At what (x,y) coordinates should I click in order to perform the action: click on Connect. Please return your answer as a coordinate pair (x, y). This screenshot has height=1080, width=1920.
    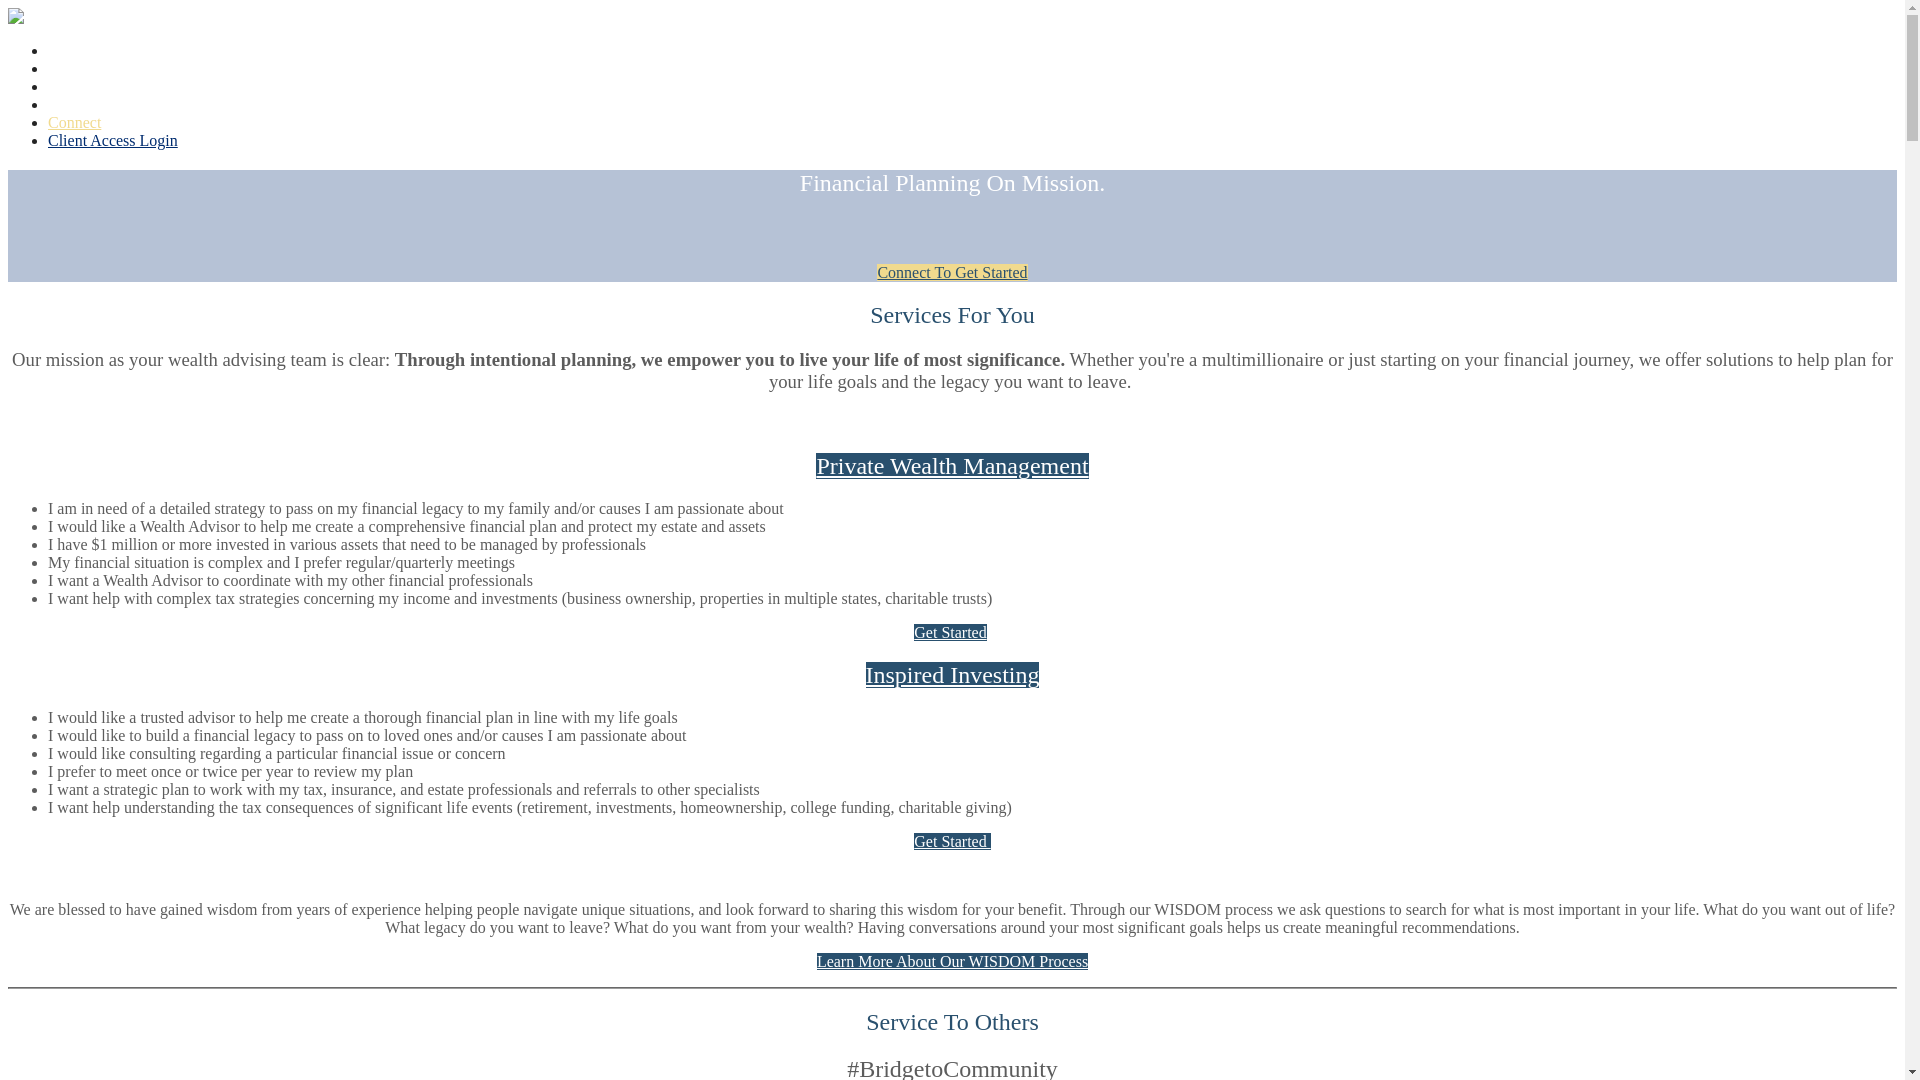
    Looking at the image, I should click on (74, 122).